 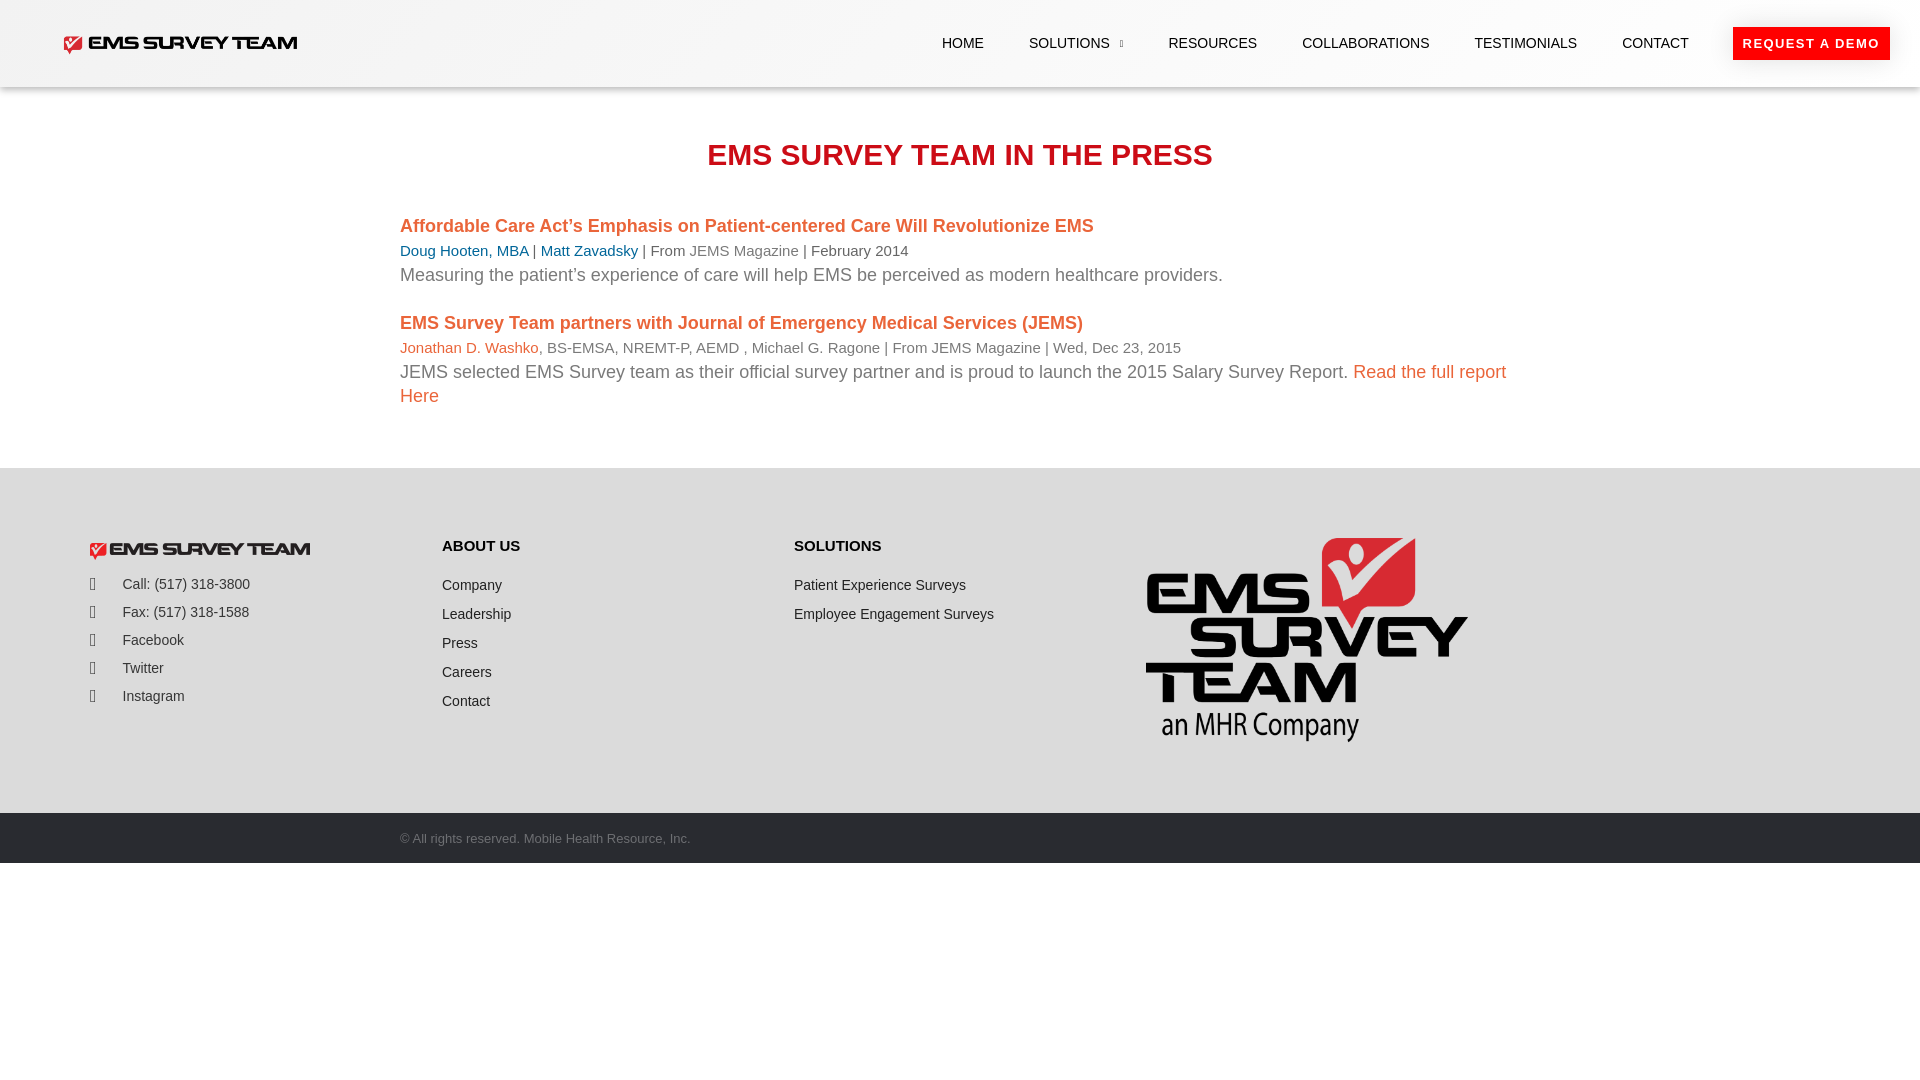 What do you see at coordinates (256, 640) in the screenshot?
I see `Facebook` at bounding box center [256, 640].